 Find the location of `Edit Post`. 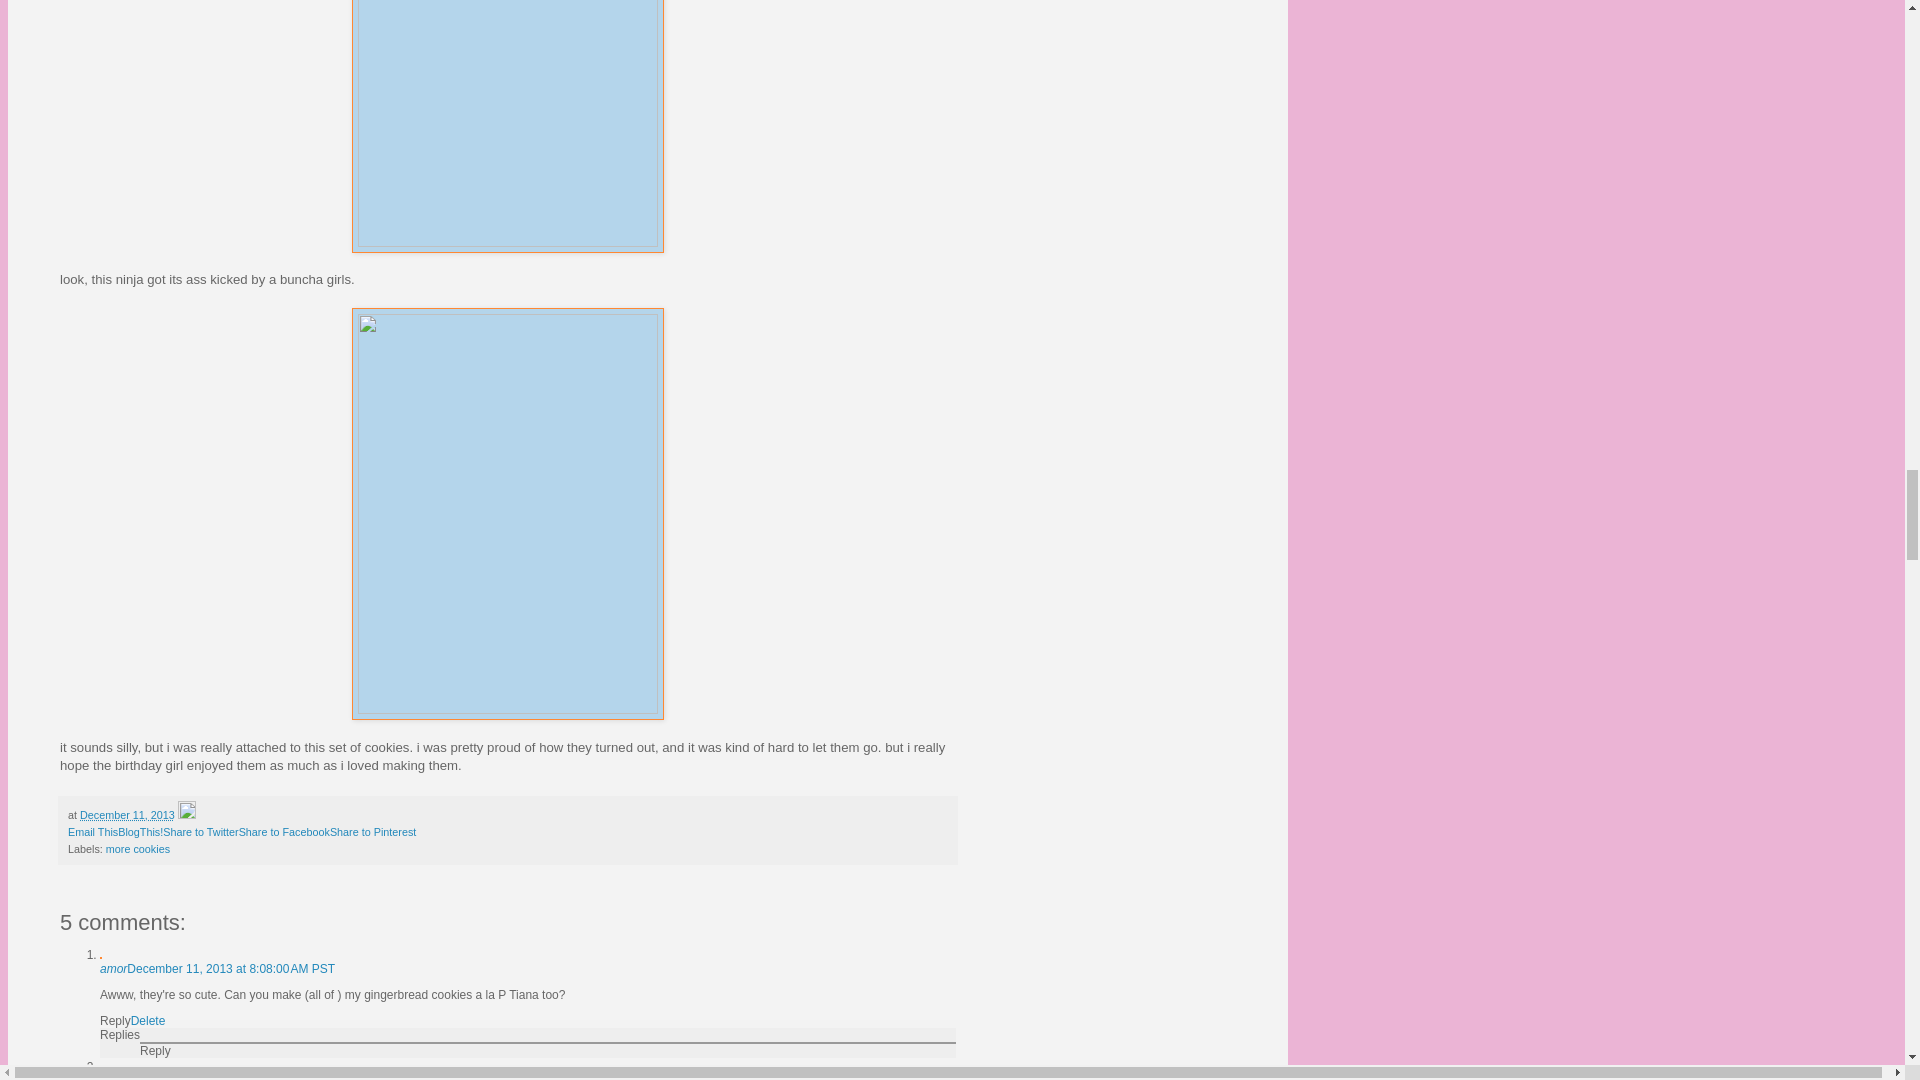

Edit Post is located at coordinates (186, 814).